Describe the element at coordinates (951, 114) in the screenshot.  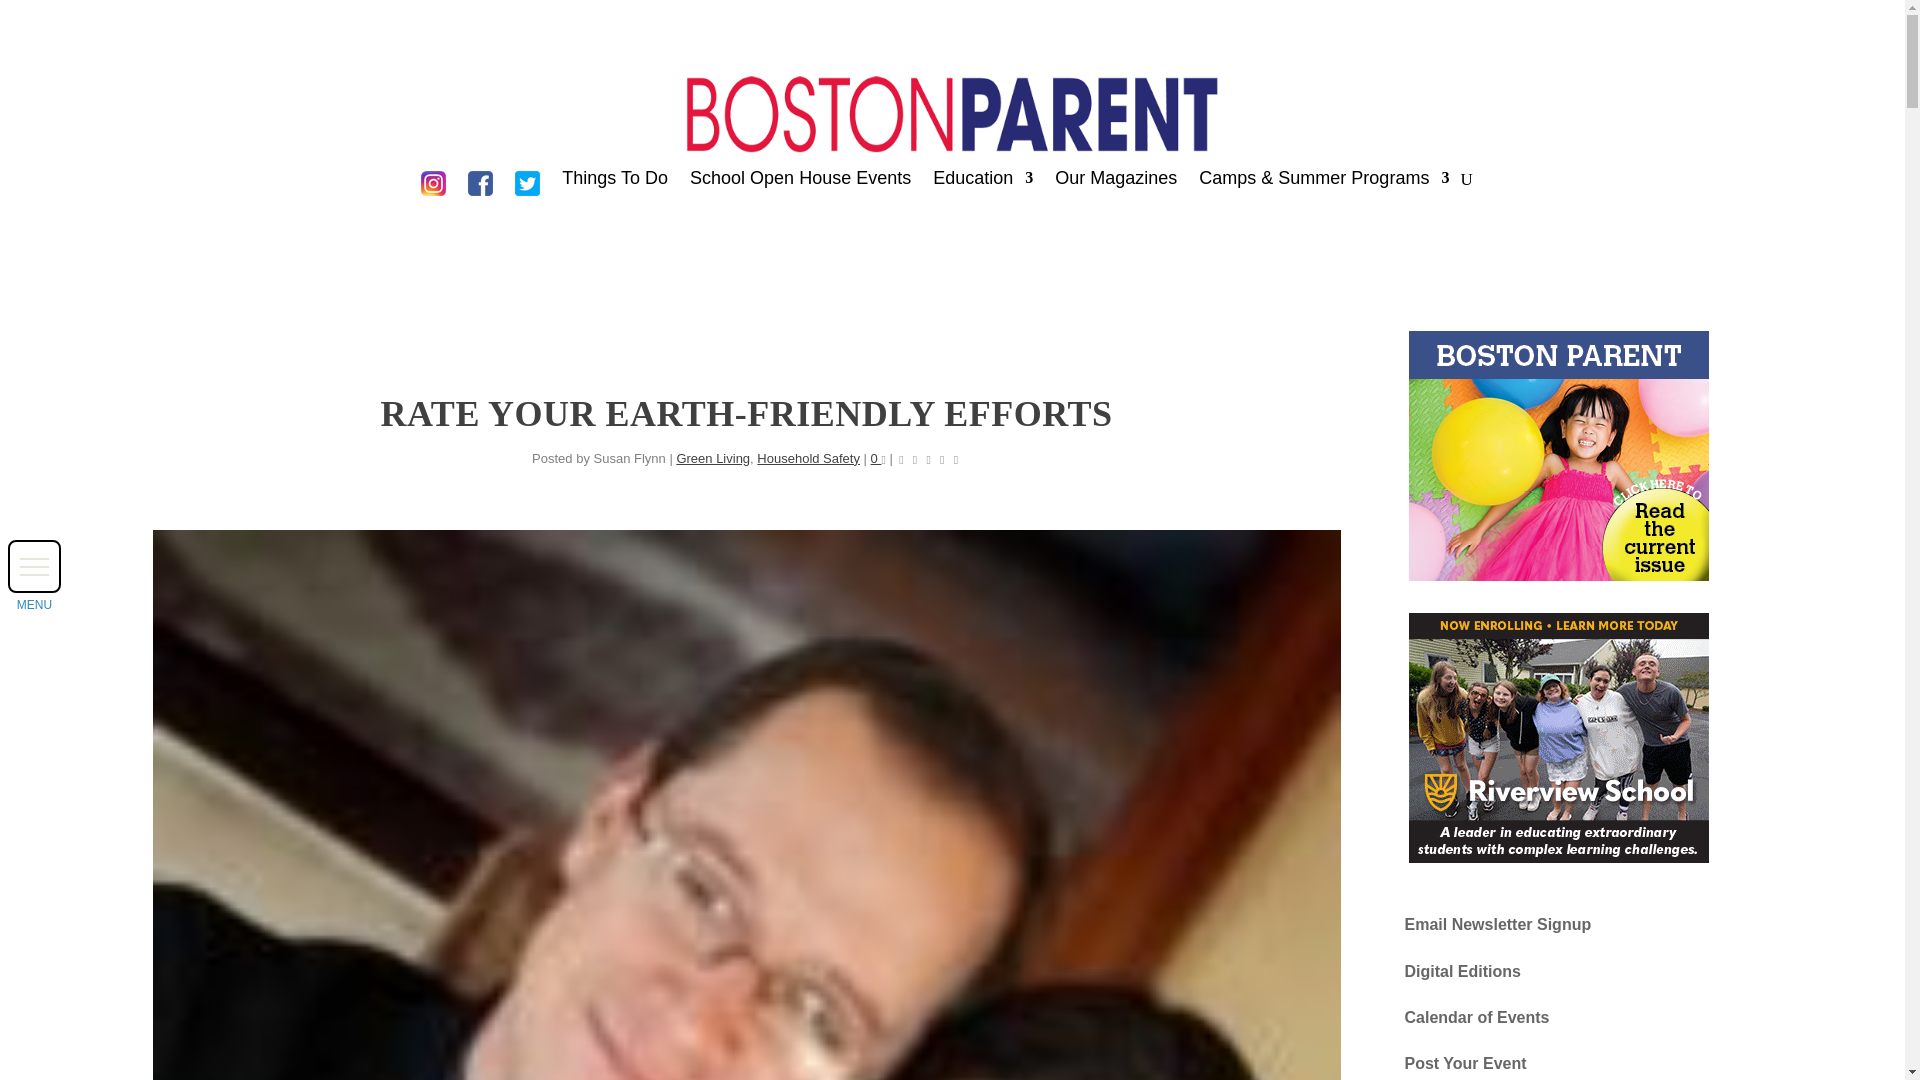
I see `Boston-Parent-Paper-Logo-699` at that location.